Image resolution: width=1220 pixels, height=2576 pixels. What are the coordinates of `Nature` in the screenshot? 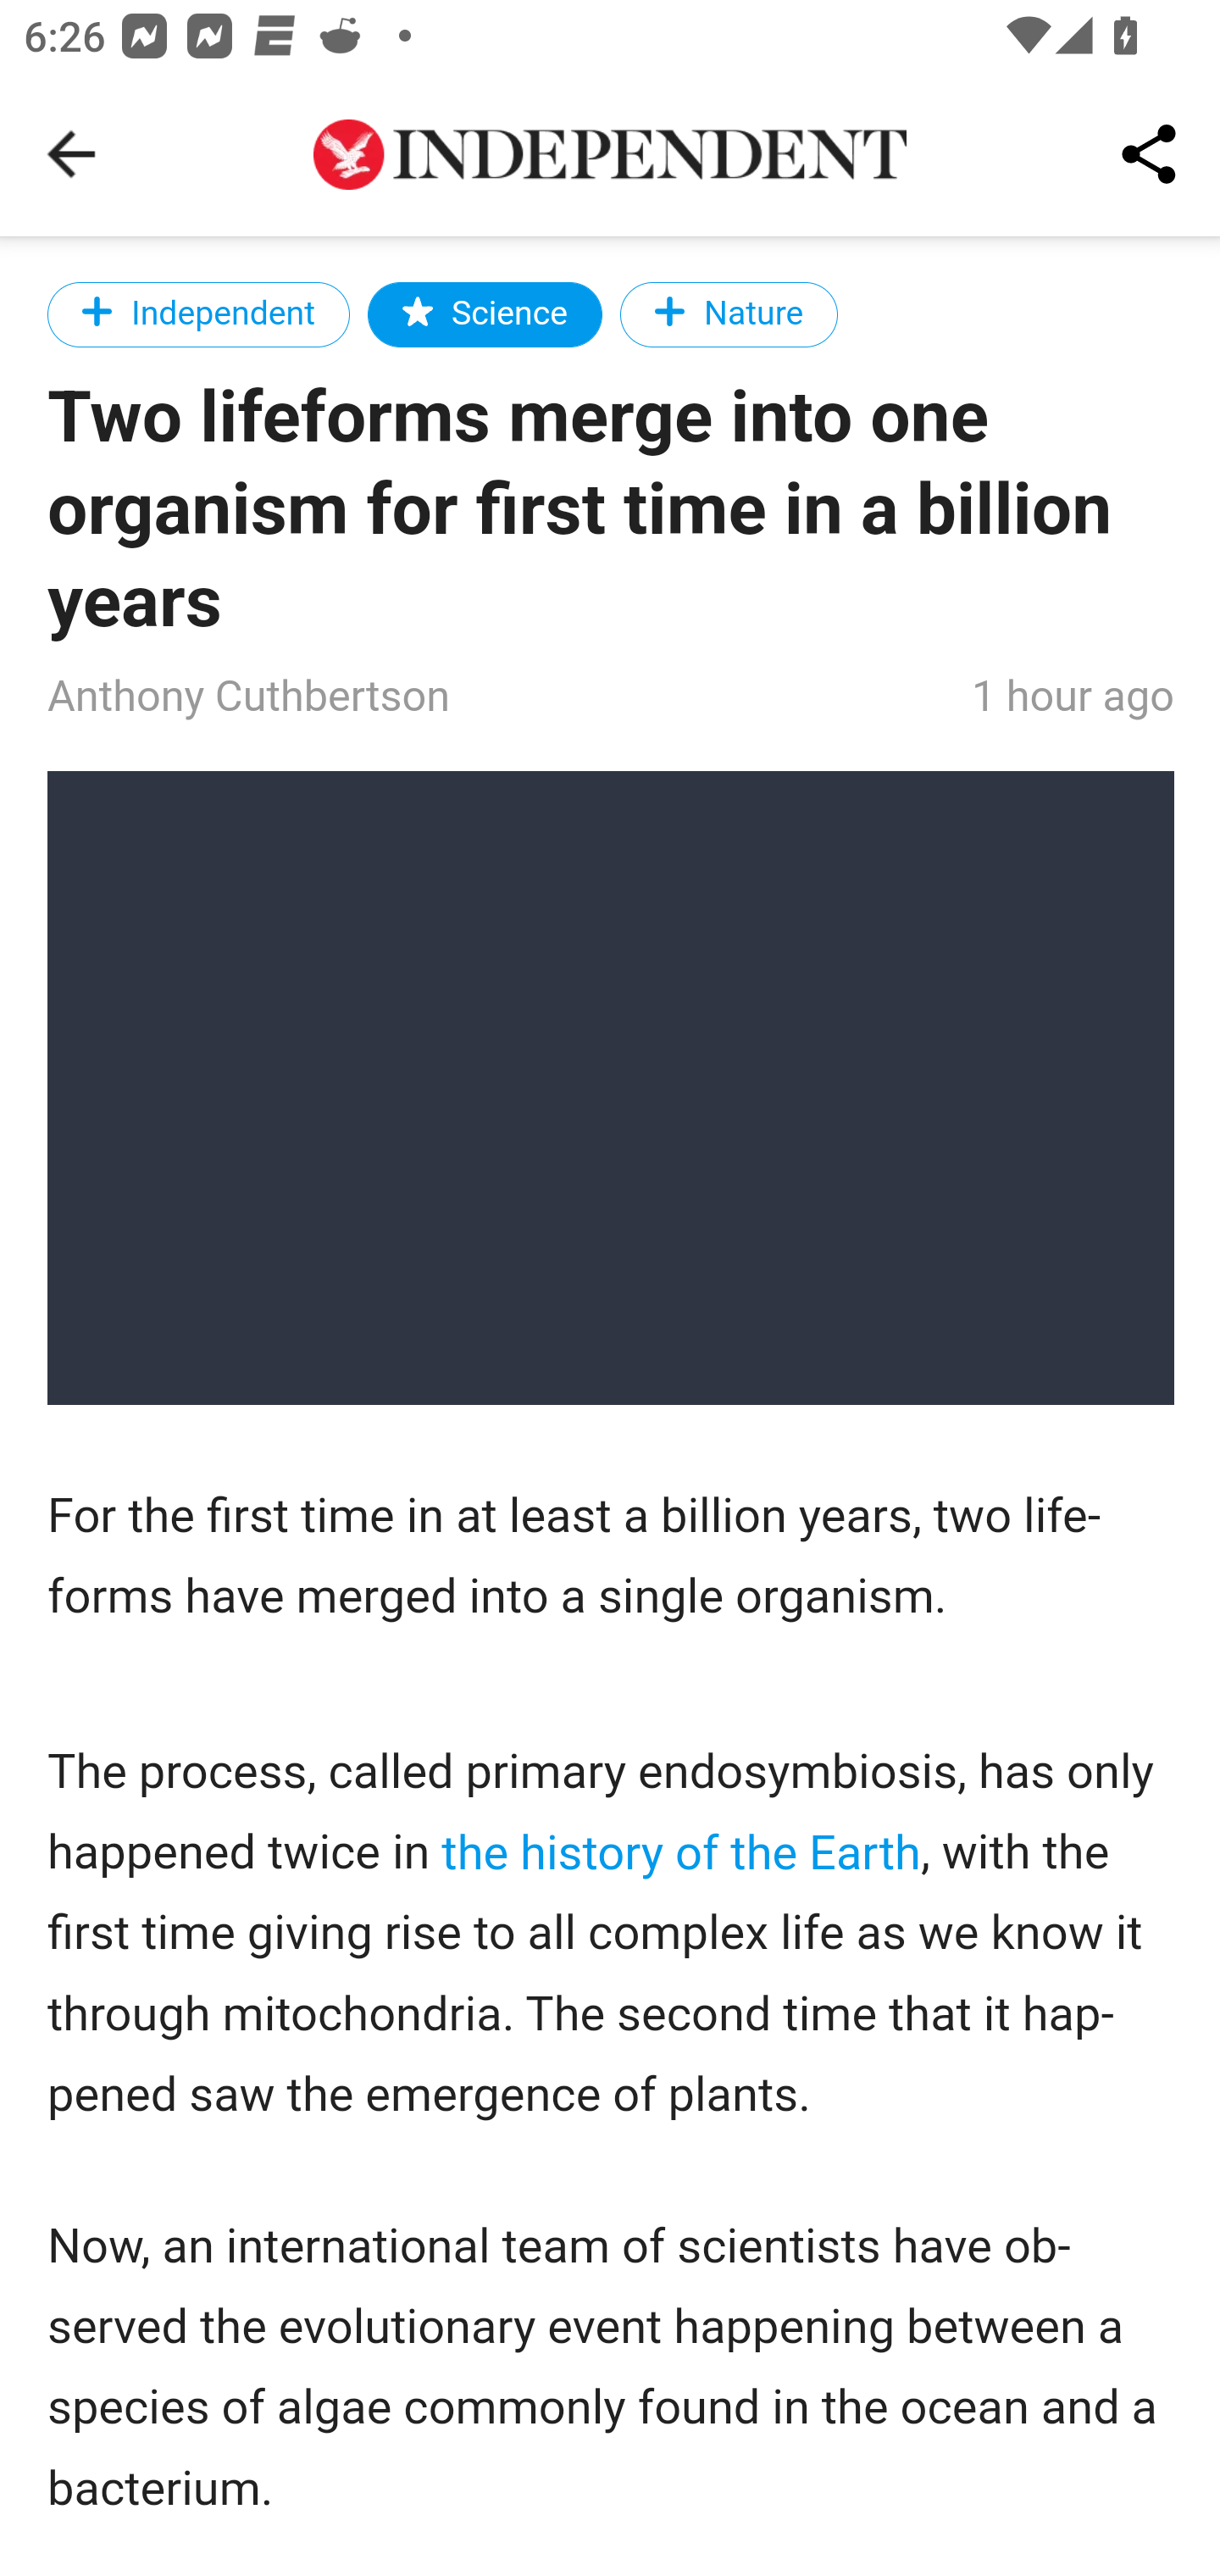 It's located at (728, 314).